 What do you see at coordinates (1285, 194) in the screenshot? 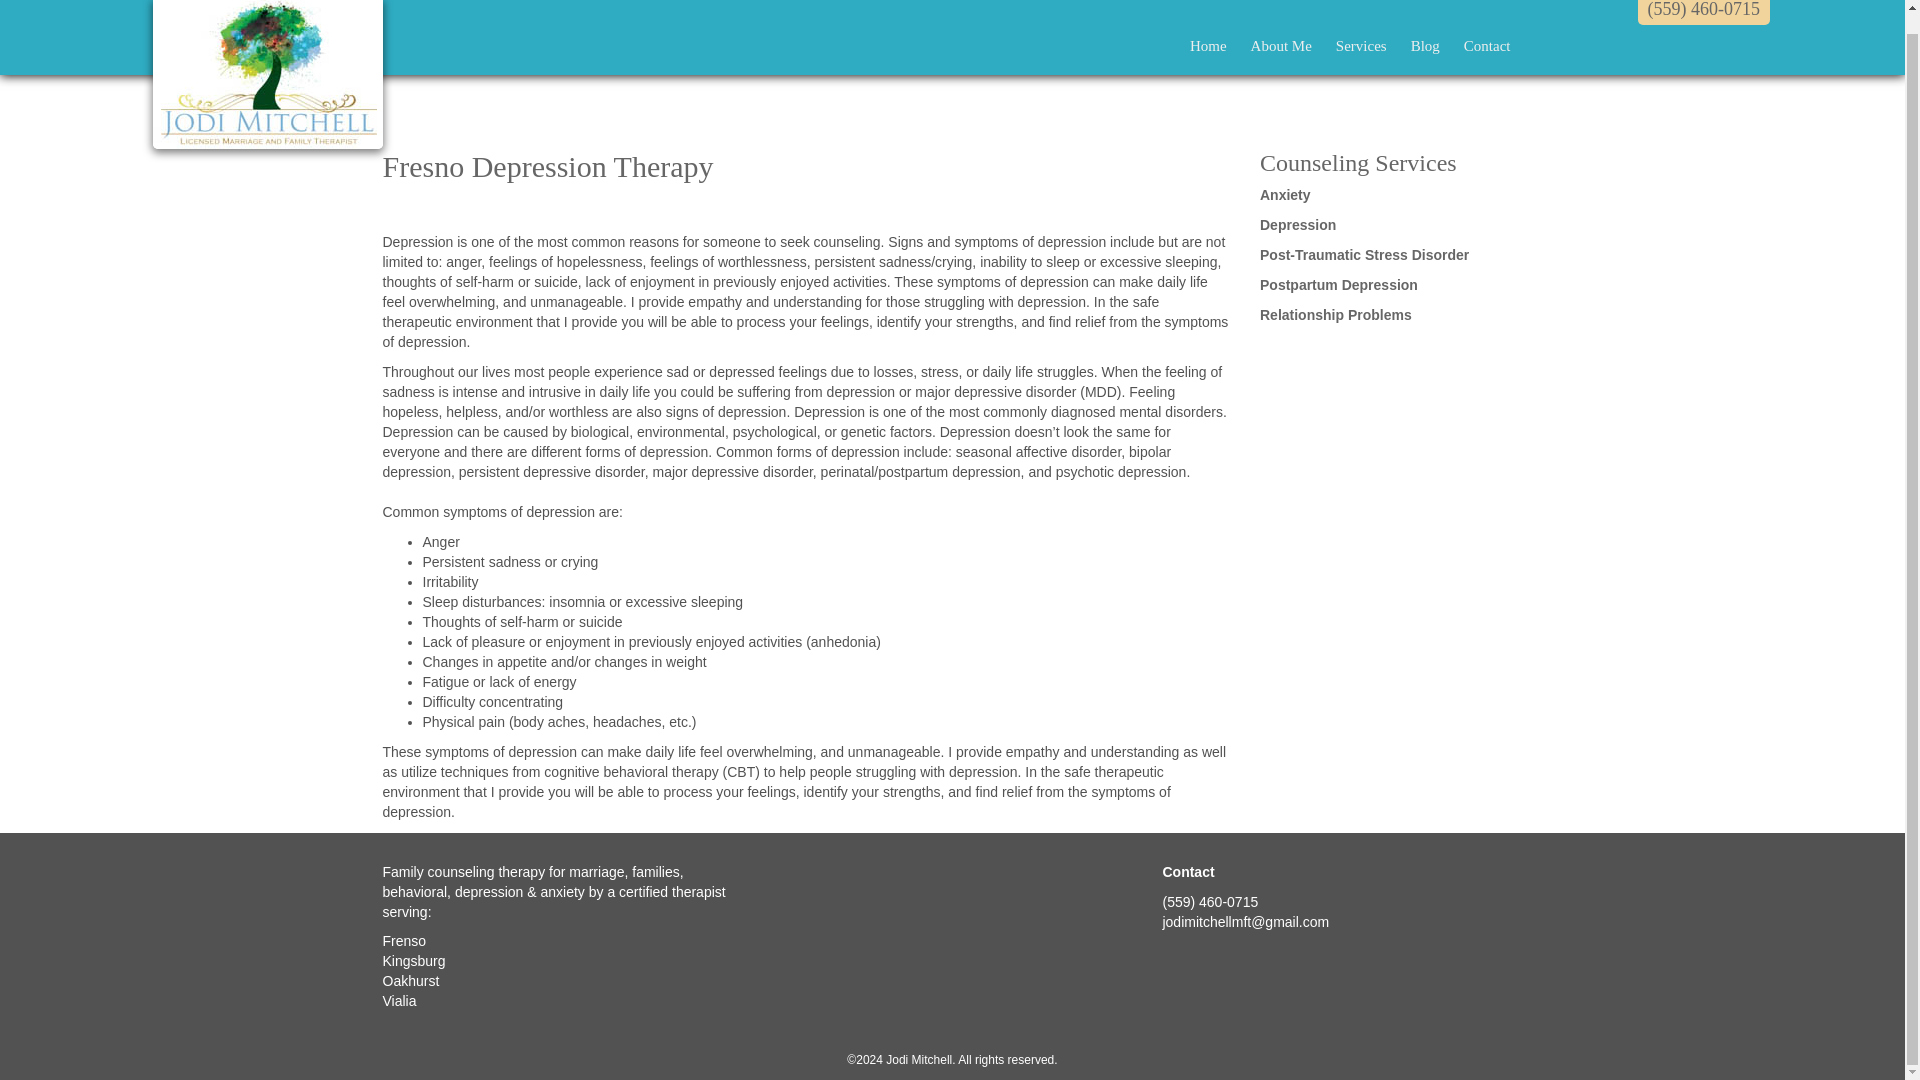
I see `Anxiety` at bounding box center [1285, 194].